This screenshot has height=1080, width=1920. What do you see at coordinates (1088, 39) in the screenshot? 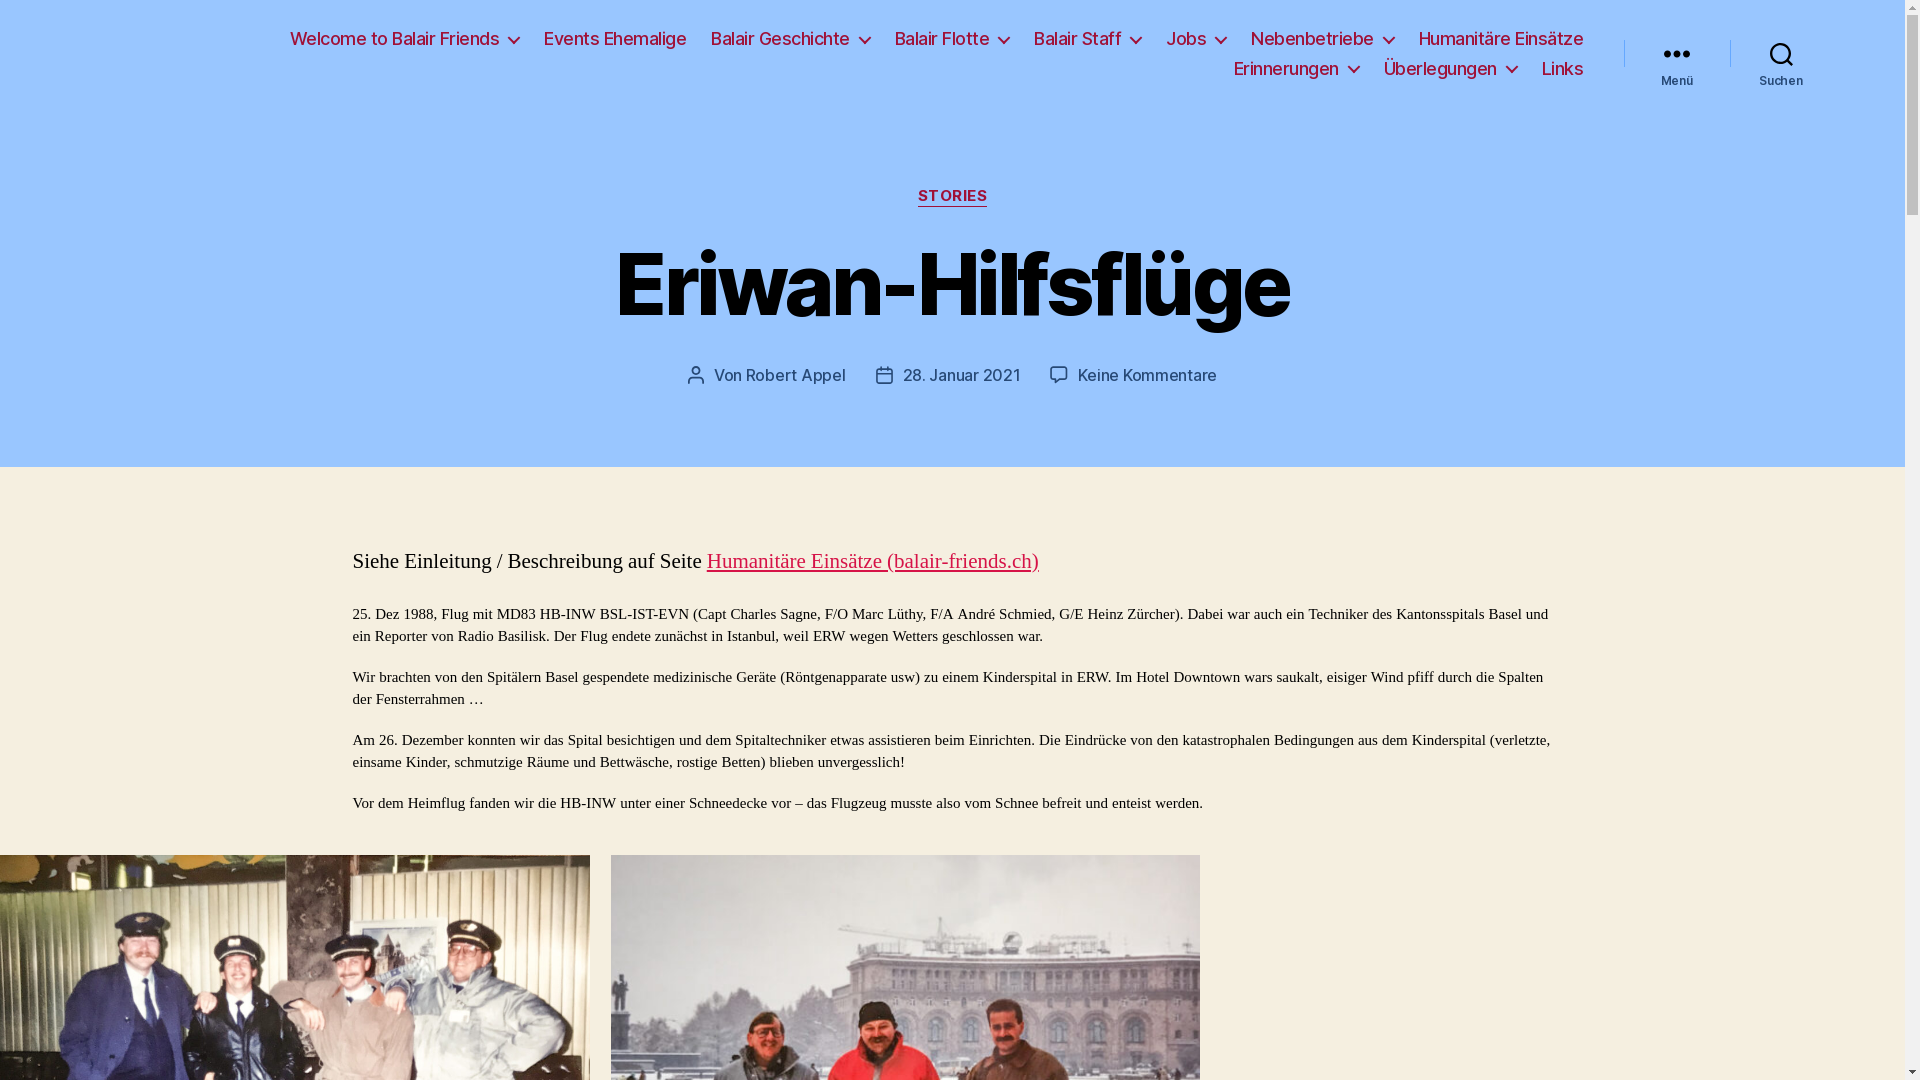
I see `Balair Staff` at bounding box center [1088, 39].